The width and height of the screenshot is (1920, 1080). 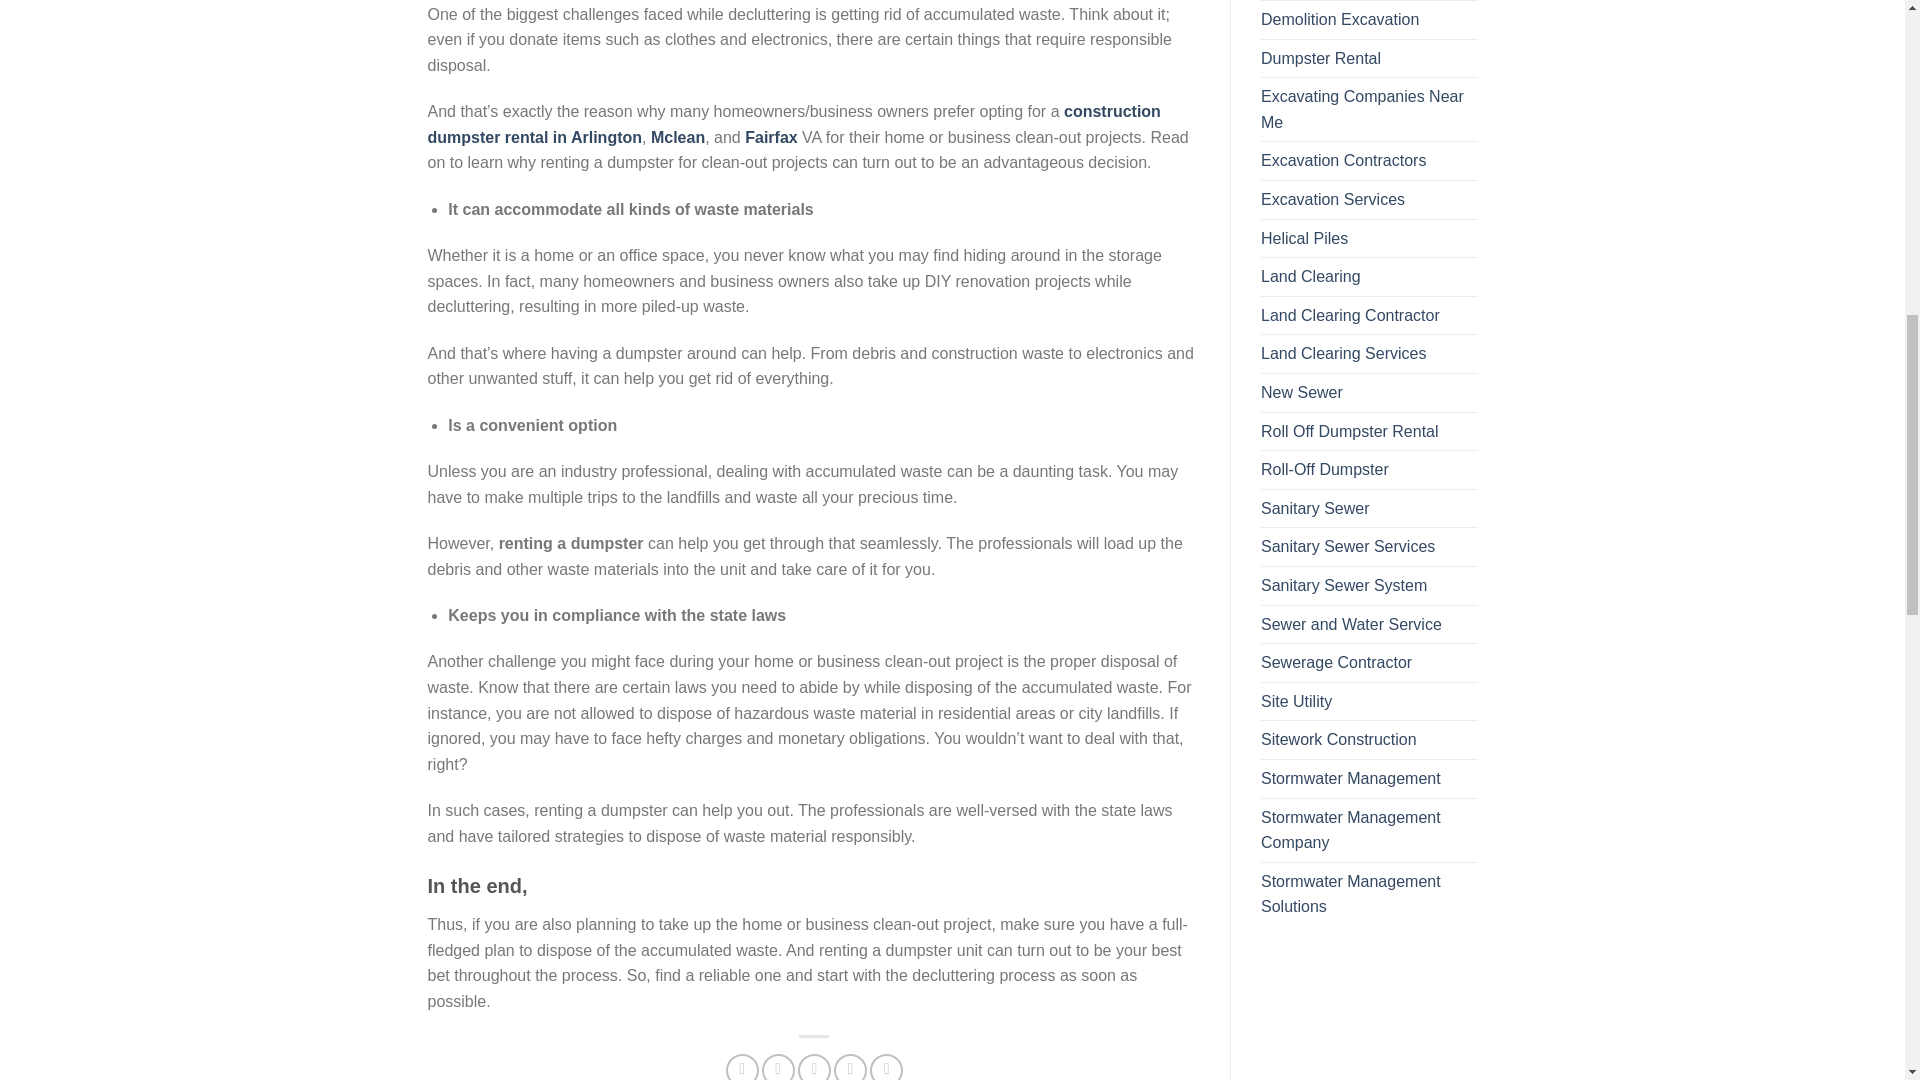 What do you see at coordinates (778, 1067) in the screenshot?
I see `Share on Twitter` at bounding box center [778, 1067].